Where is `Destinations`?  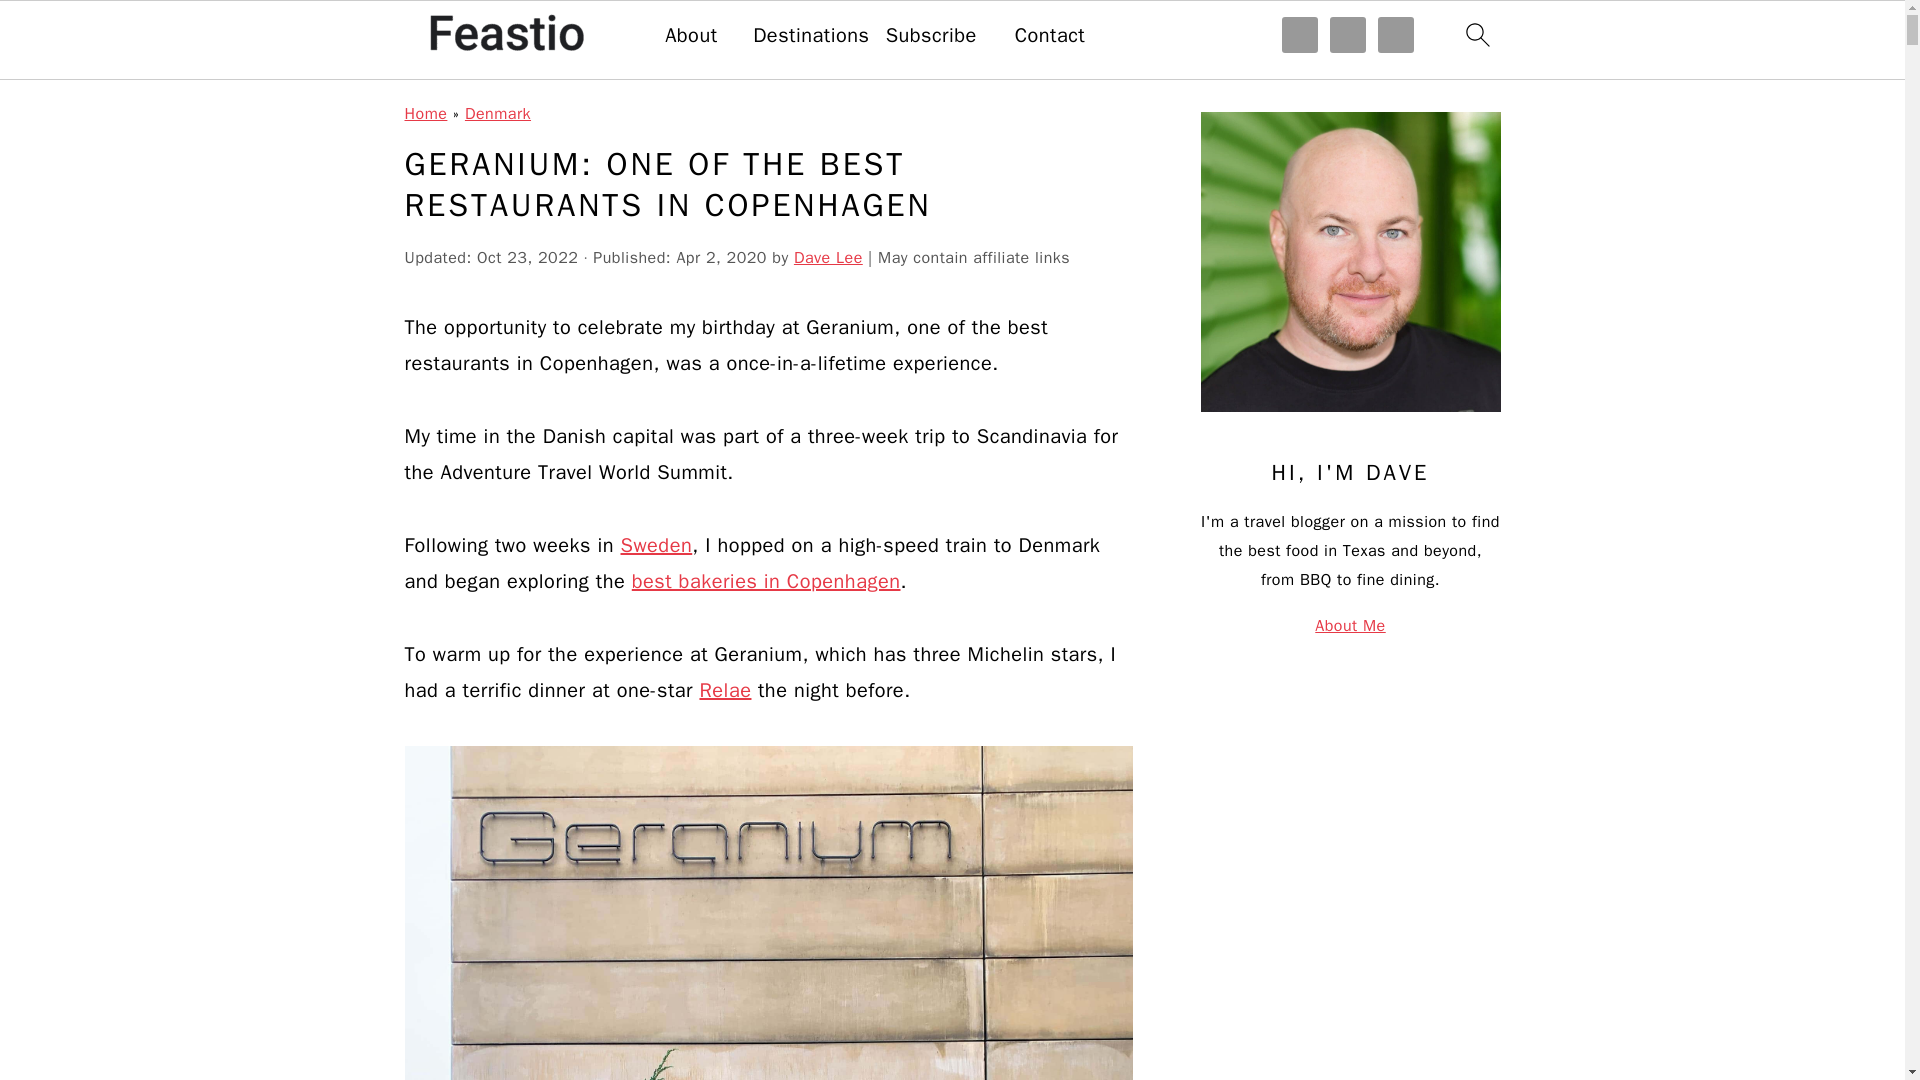 Destinations is located at coordinates (810, 35).